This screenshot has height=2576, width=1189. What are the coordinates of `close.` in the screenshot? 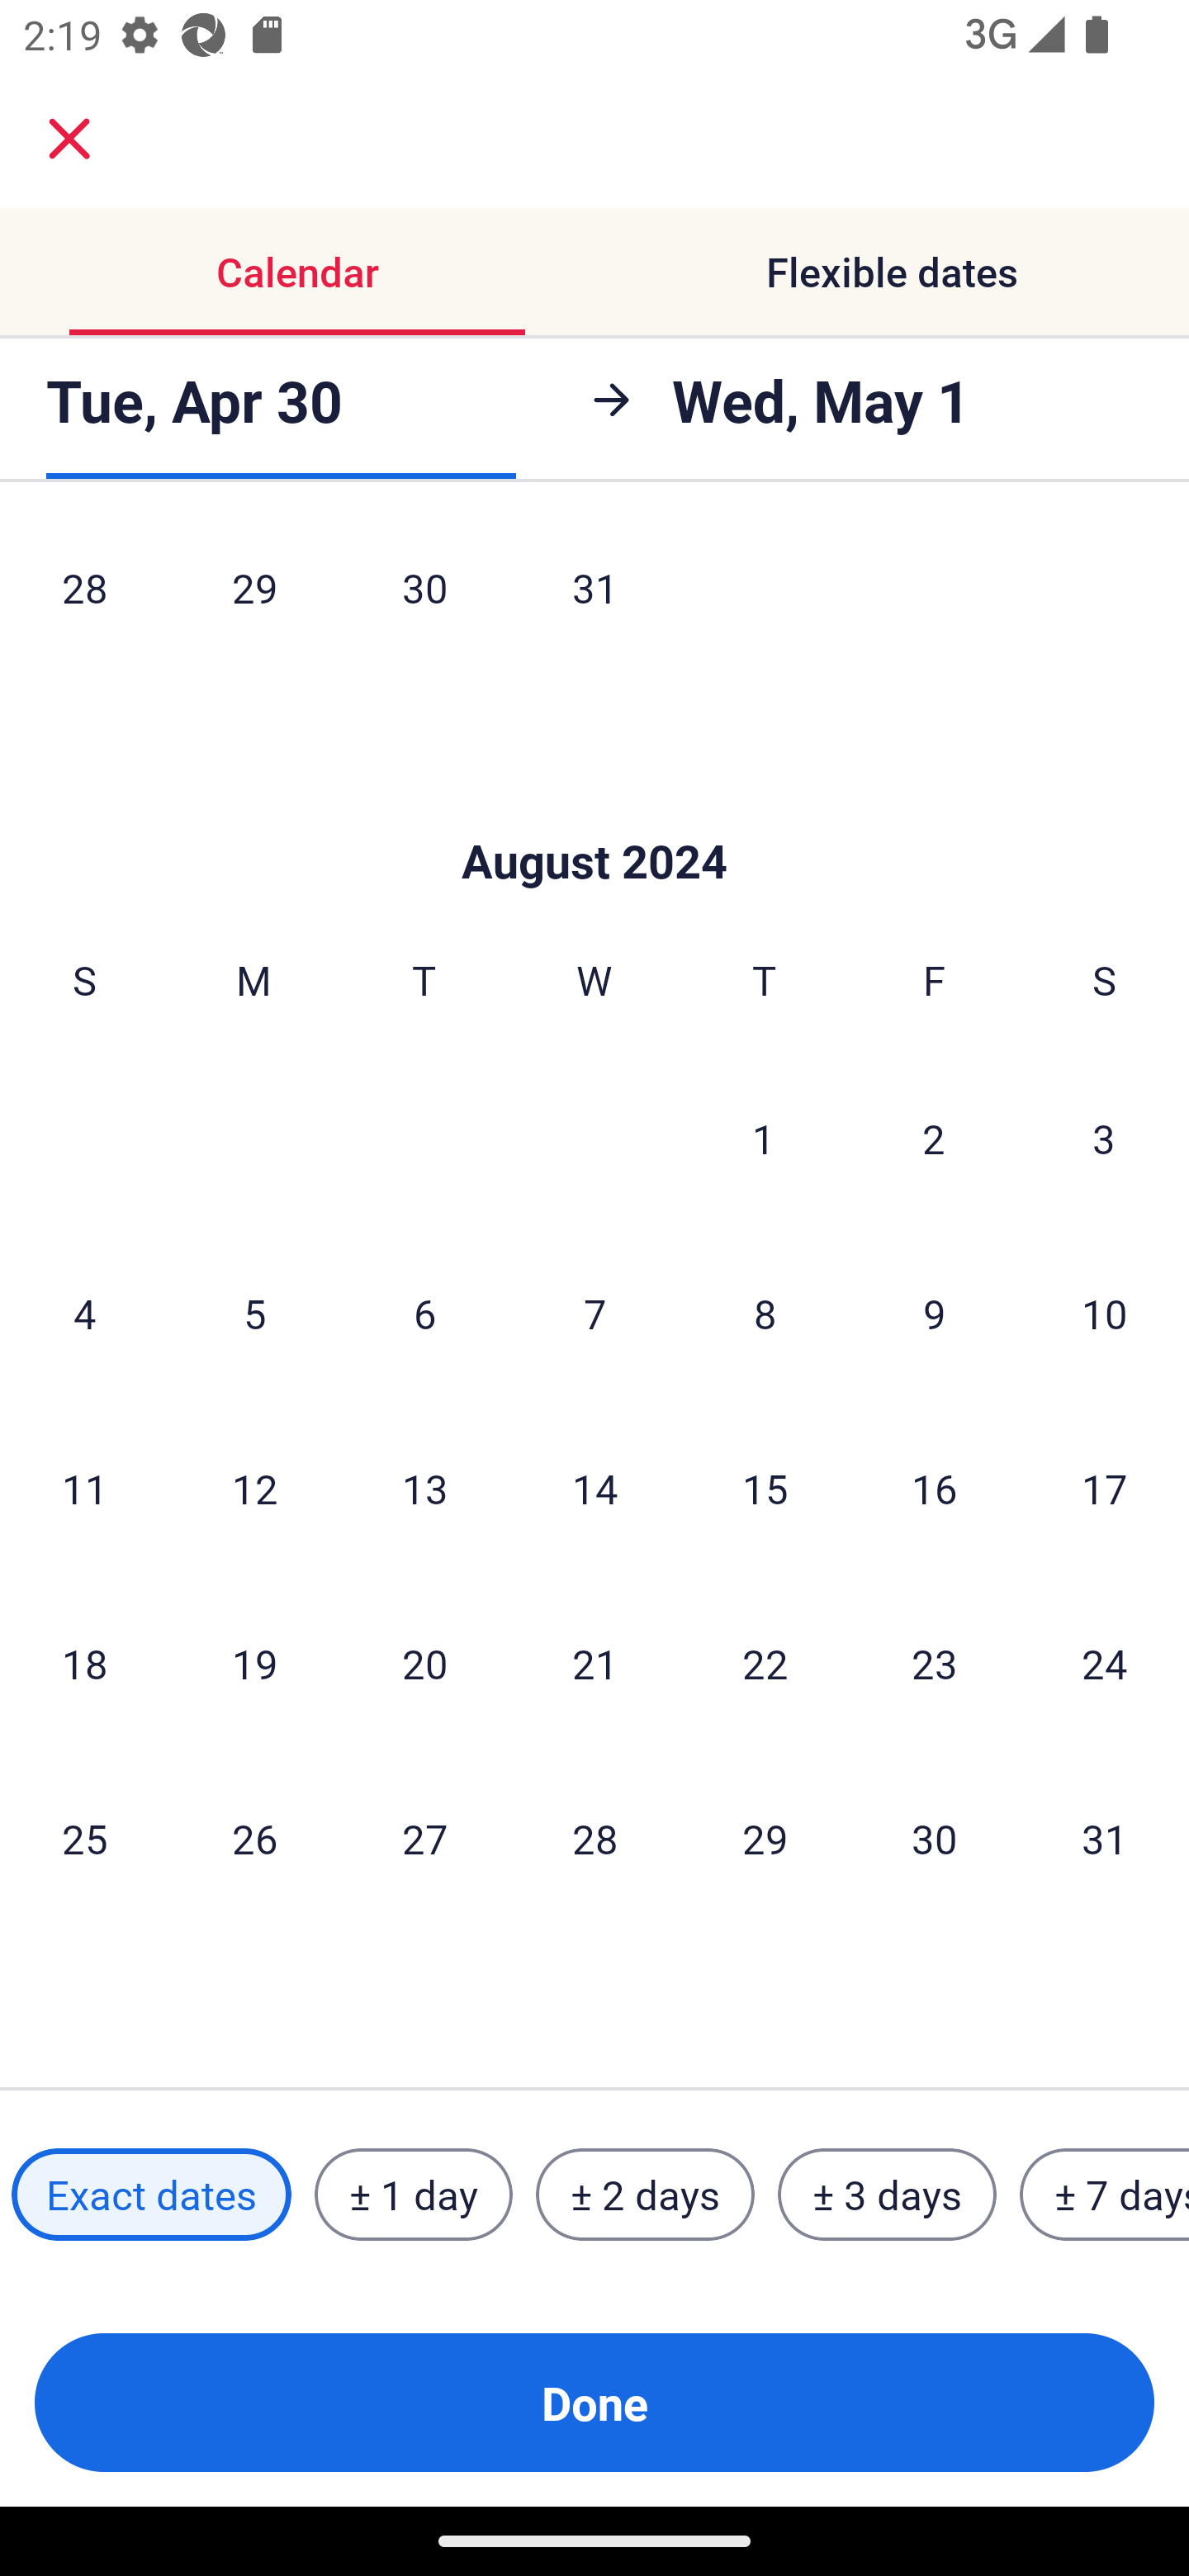 It's located at (69, 139).